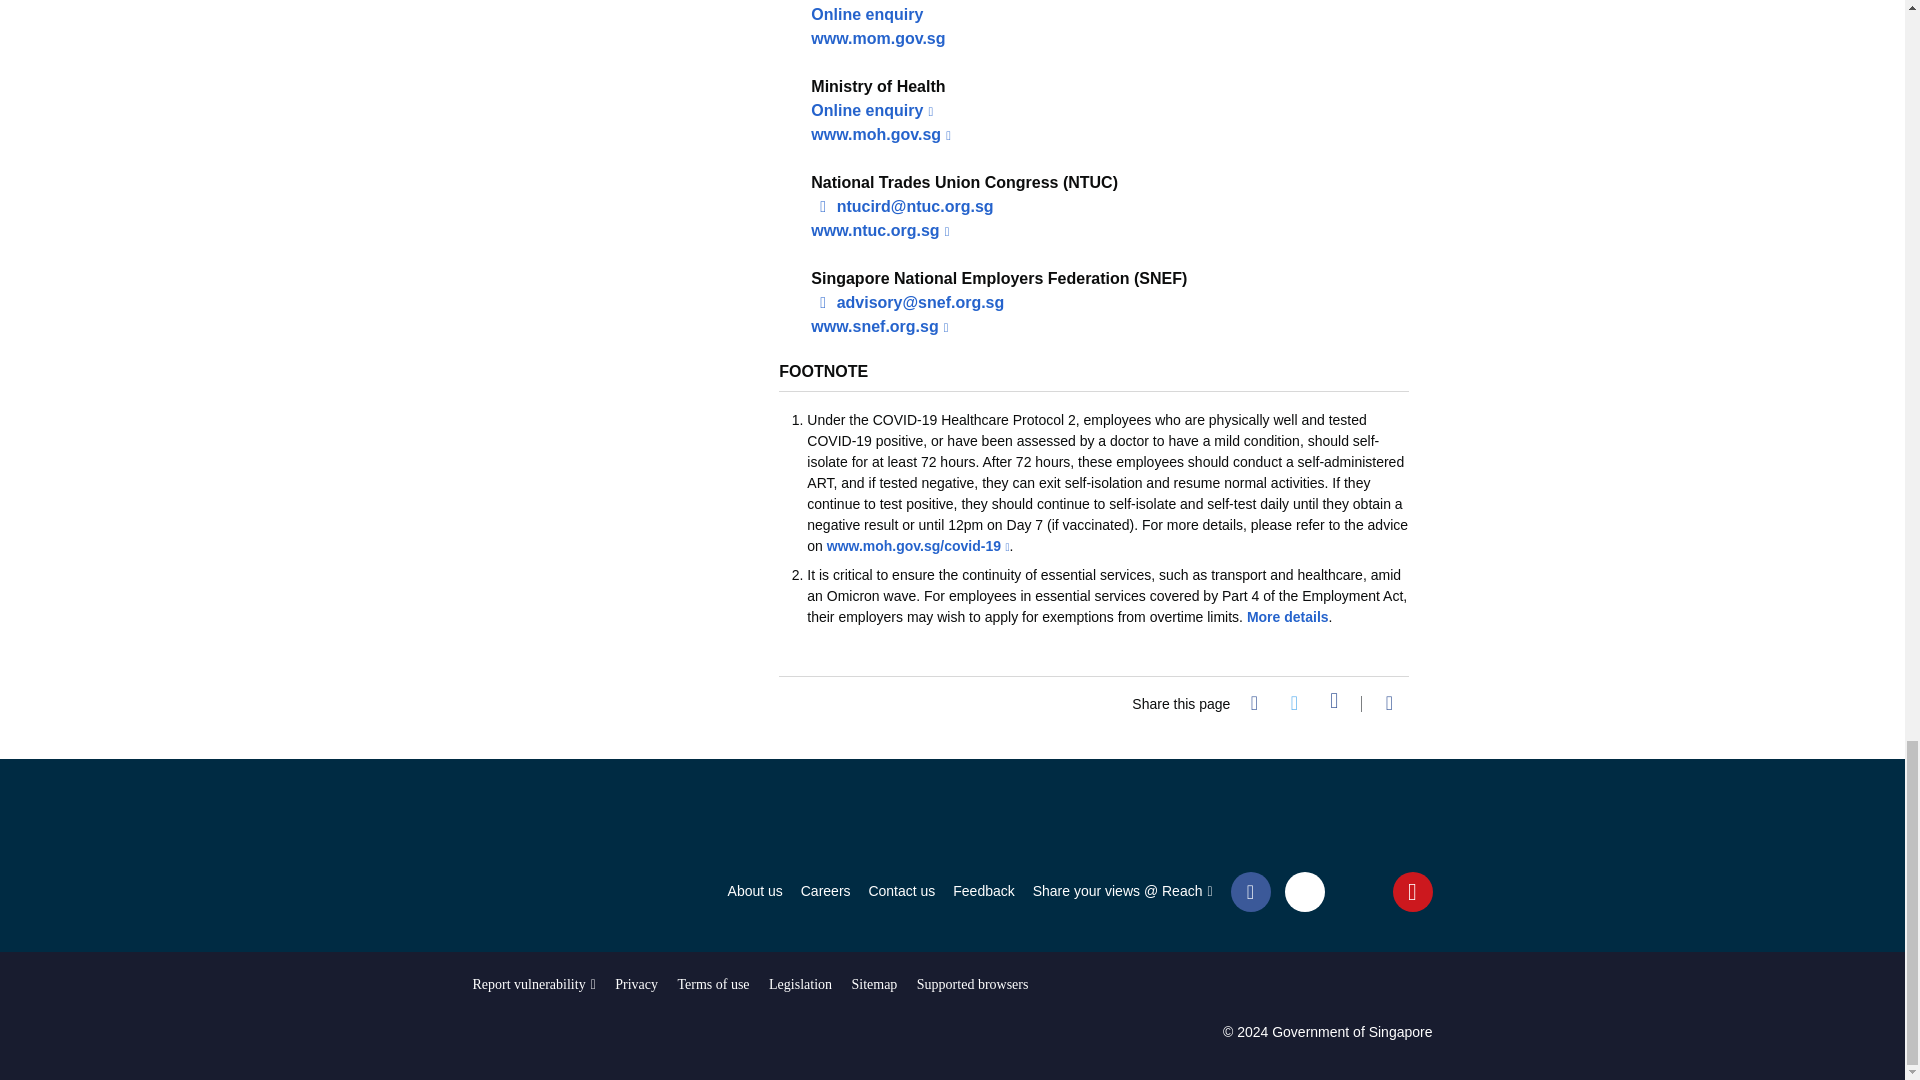  What do you see at coordinates (866, 14) in the screenshot?
I see `Online enquiry` at bounding box center [866, 14].